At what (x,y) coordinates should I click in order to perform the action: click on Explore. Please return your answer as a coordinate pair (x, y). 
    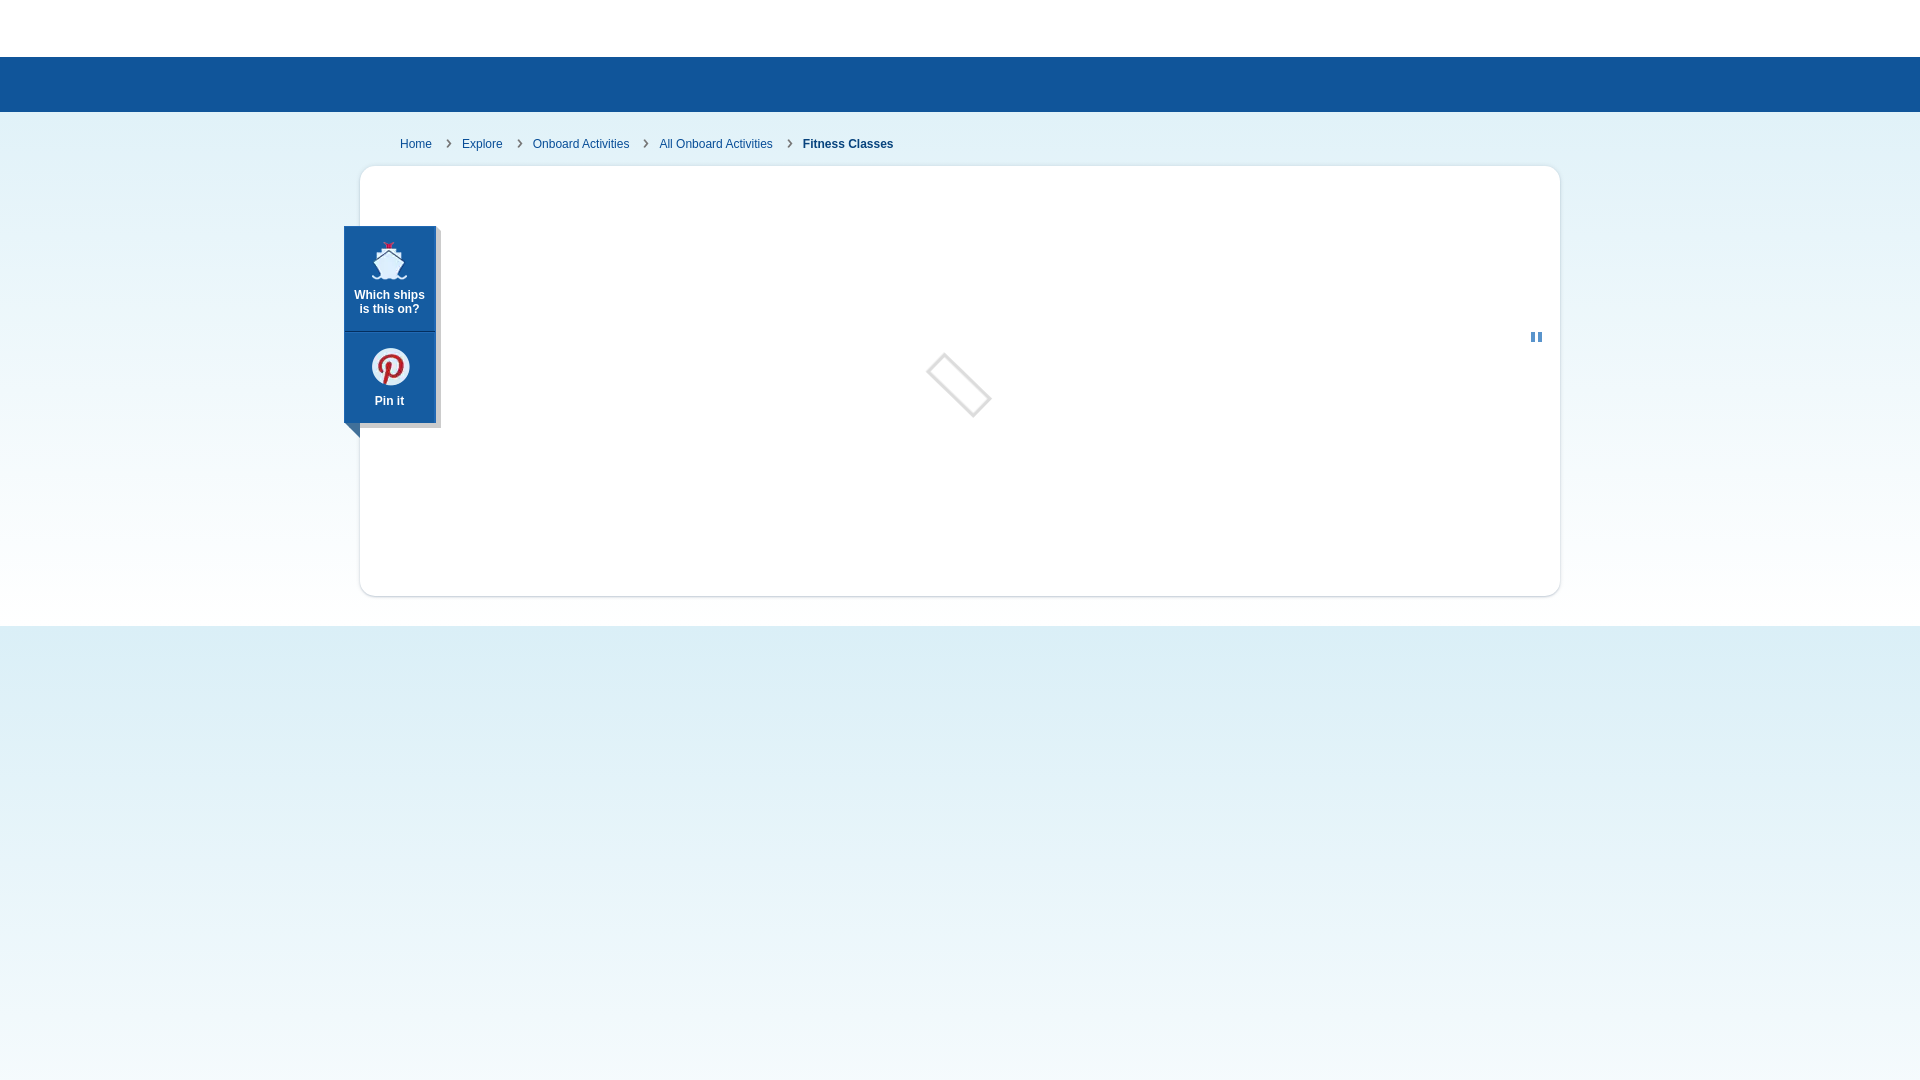
    Looking at the image, I should click on (482, 144).